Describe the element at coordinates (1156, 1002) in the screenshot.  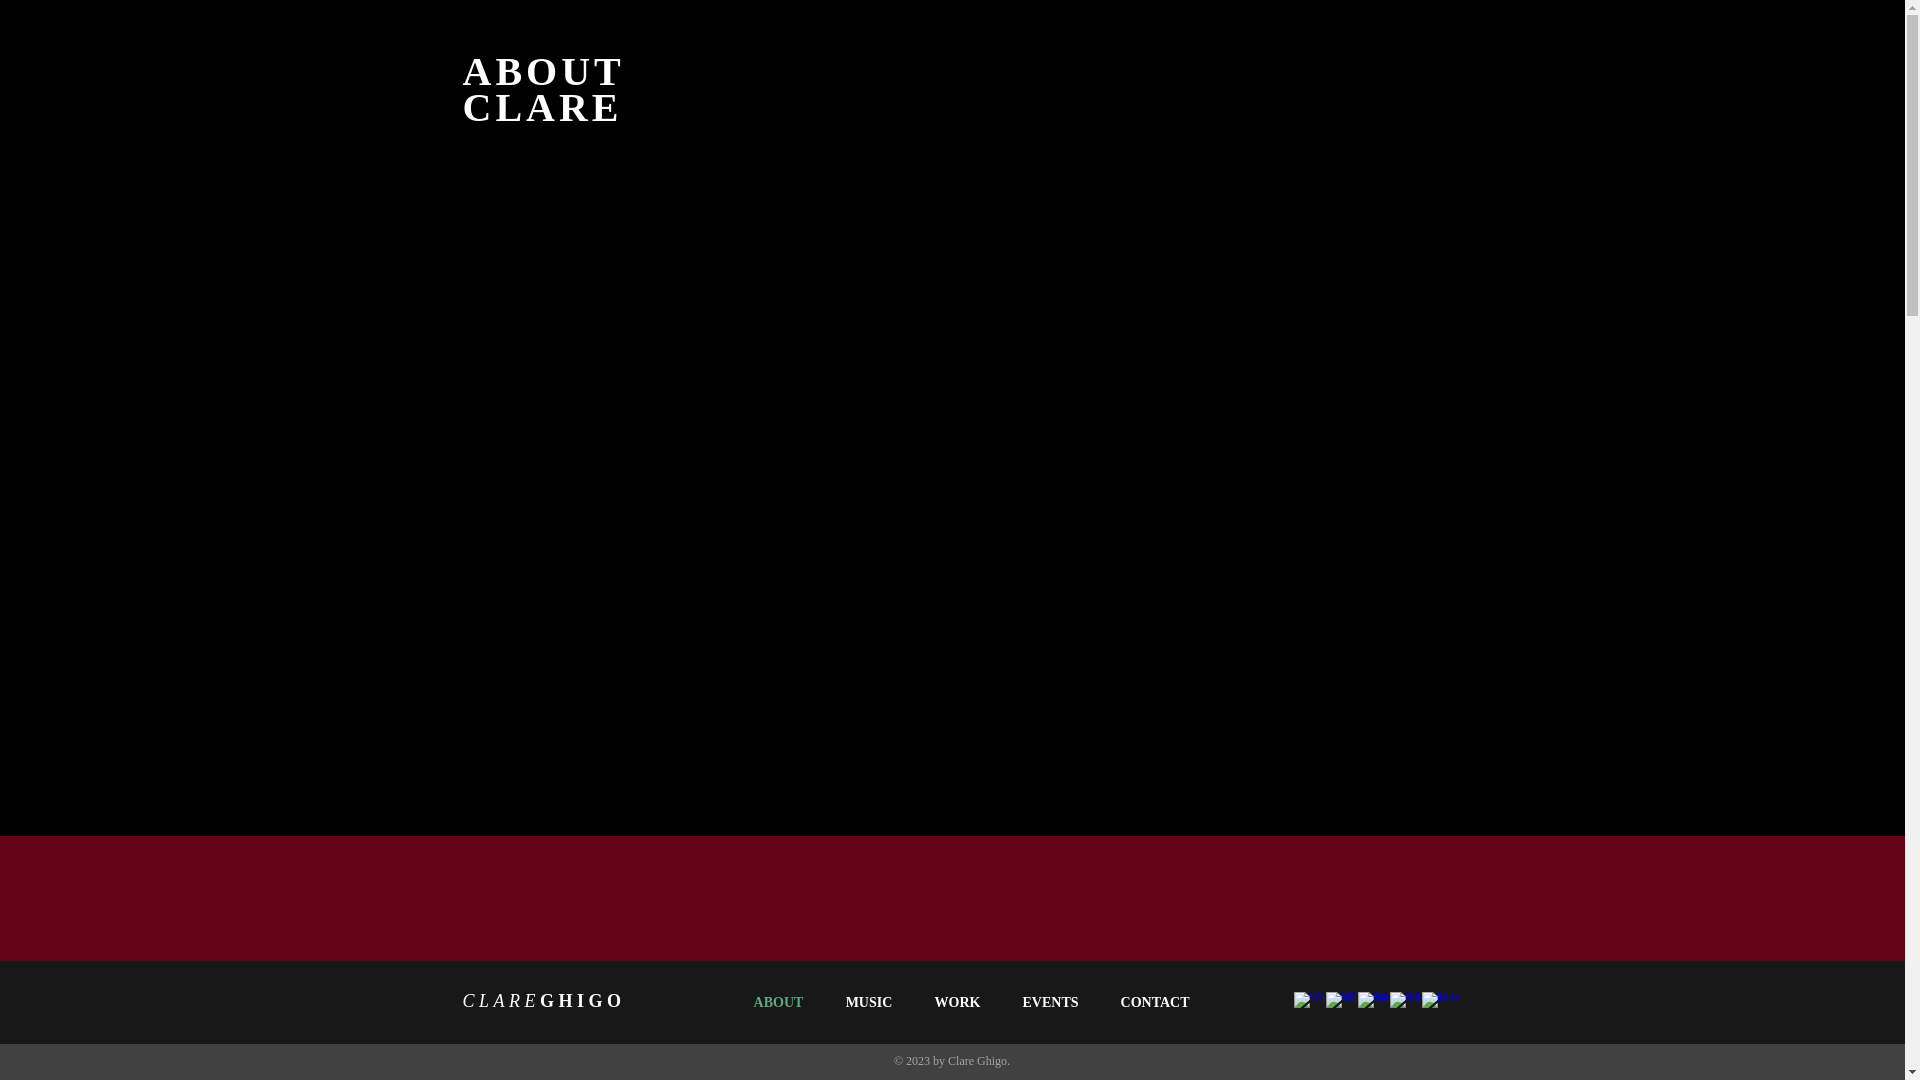
I see `CONTACT` at that location.